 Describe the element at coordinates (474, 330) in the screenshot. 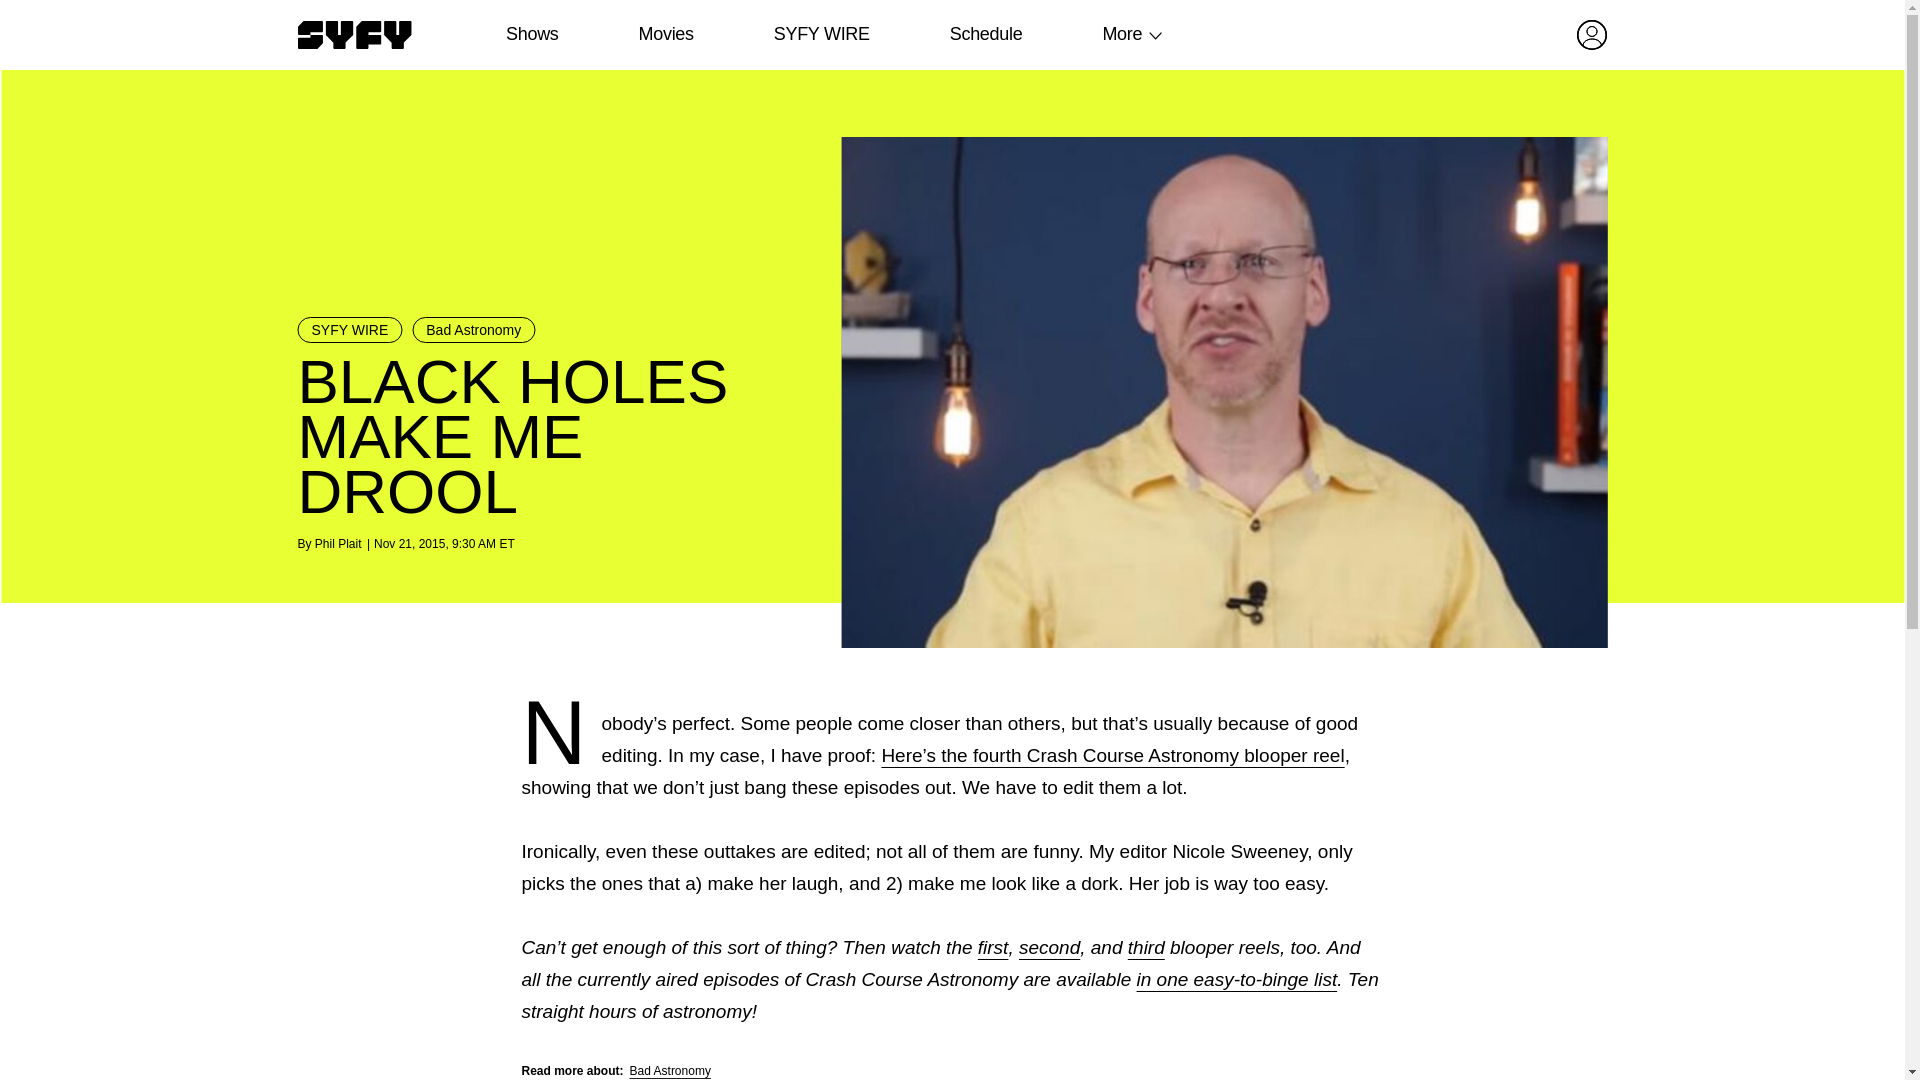

I see `Bad Astronomy` at that location.